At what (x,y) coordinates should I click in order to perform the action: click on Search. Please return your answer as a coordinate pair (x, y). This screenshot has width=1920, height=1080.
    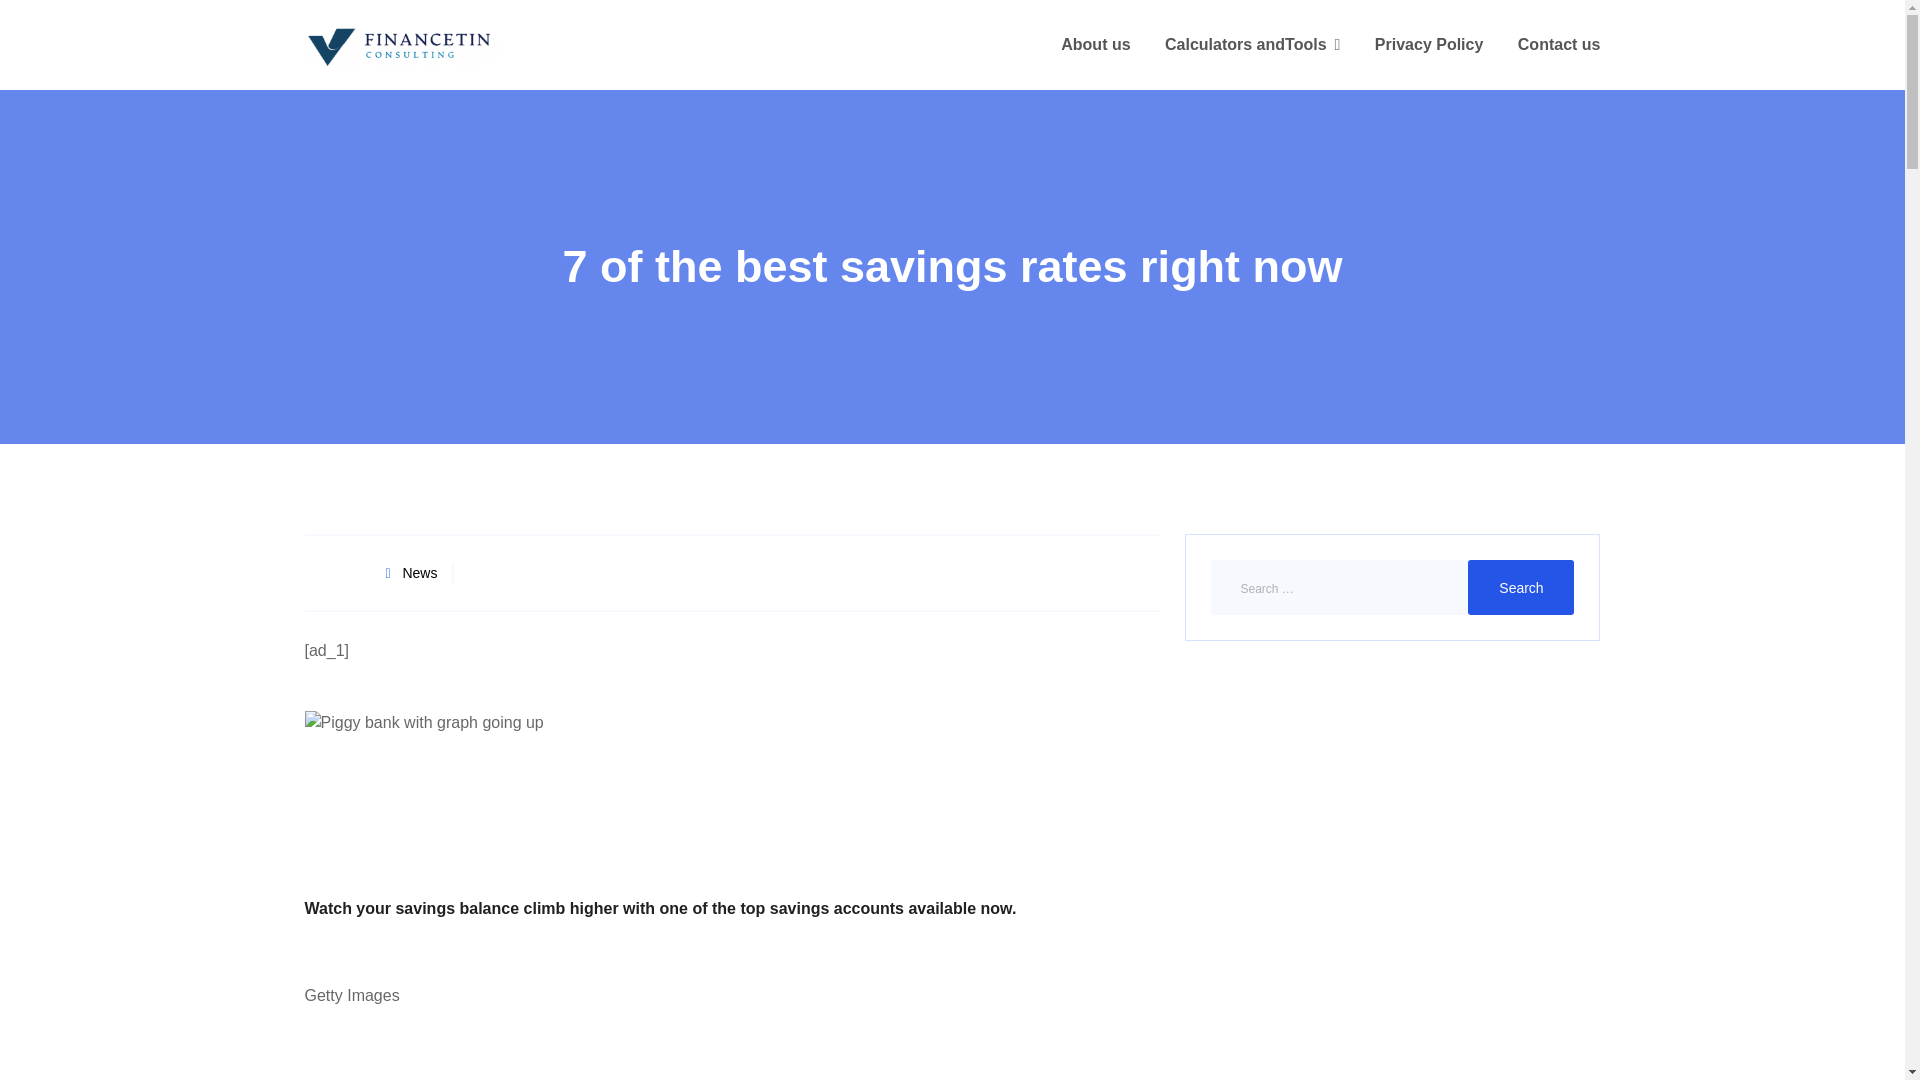
    Looking at the image, I should click on (1521, 587).